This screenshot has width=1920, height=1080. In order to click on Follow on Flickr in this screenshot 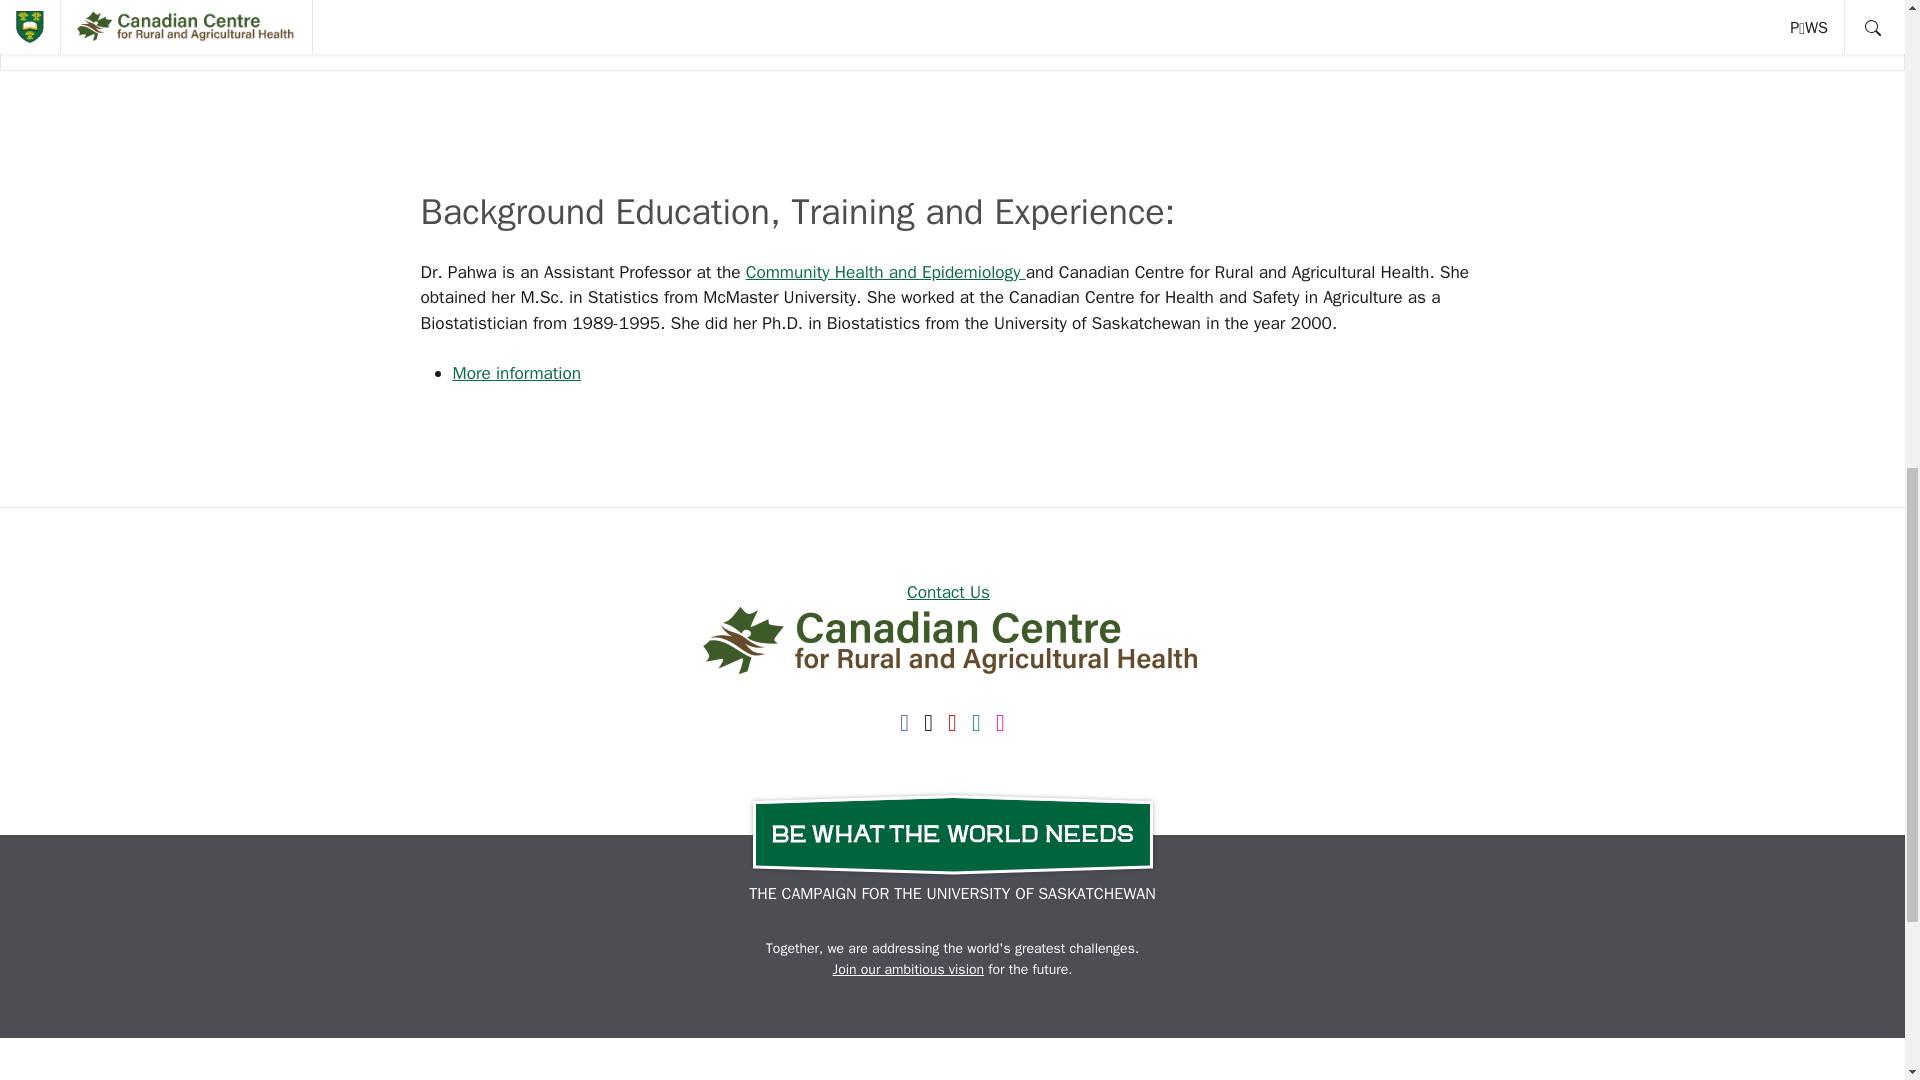, I will do `click(1000, 720)`.